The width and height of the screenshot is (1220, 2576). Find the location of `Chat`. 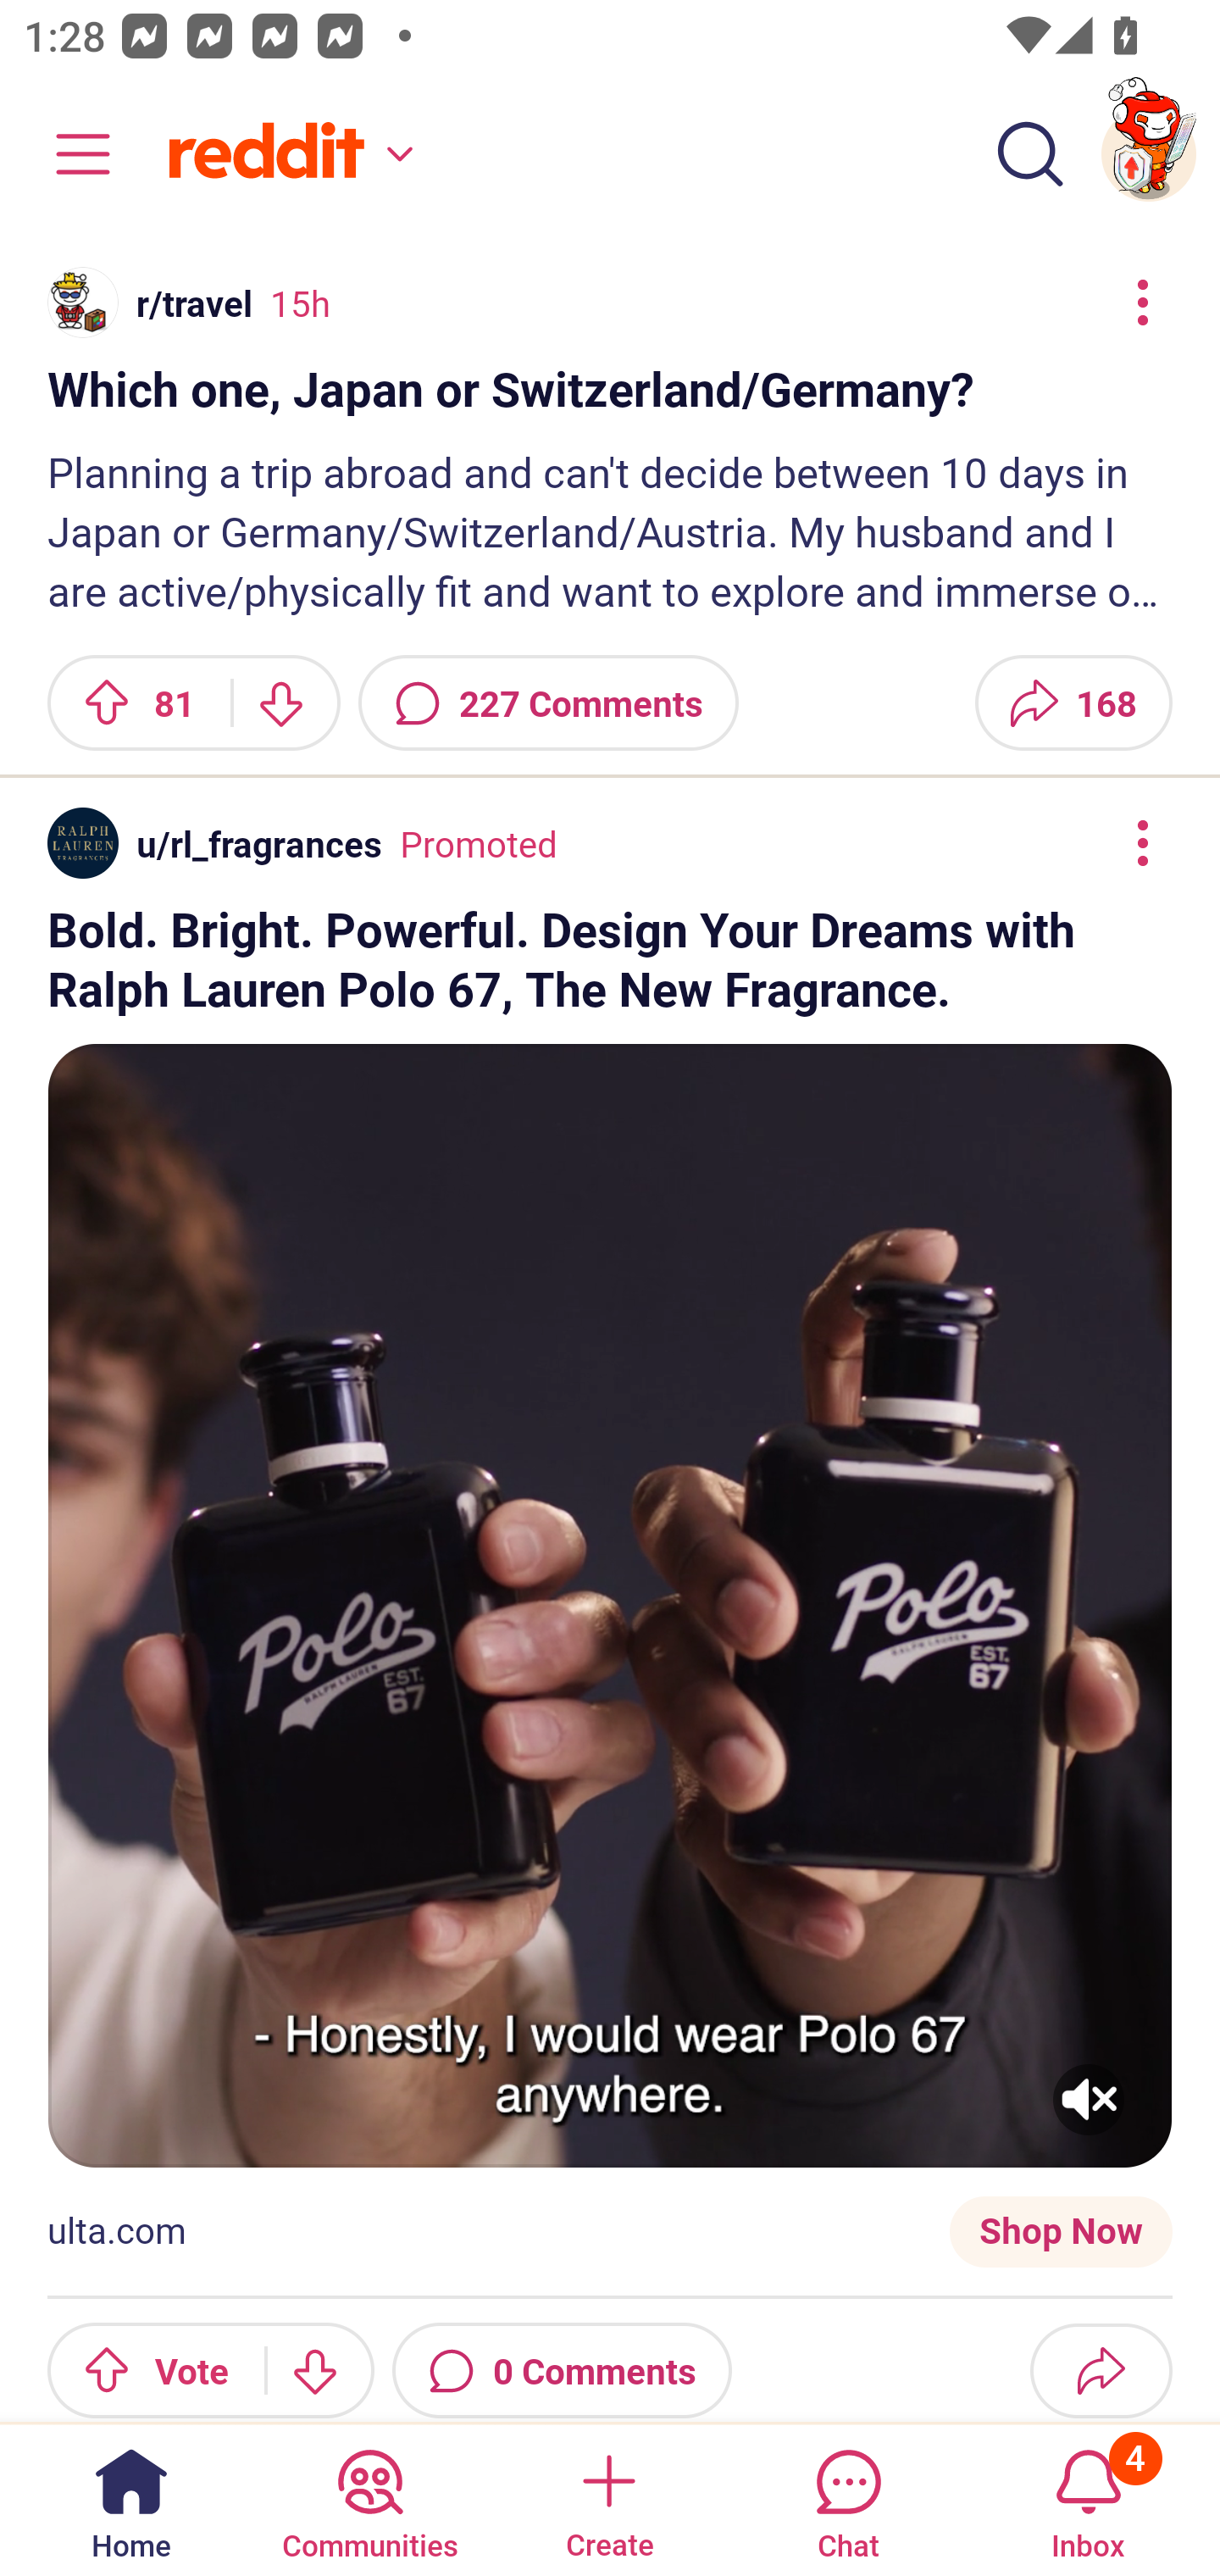

Chat is located at coordinates (848, 2498).